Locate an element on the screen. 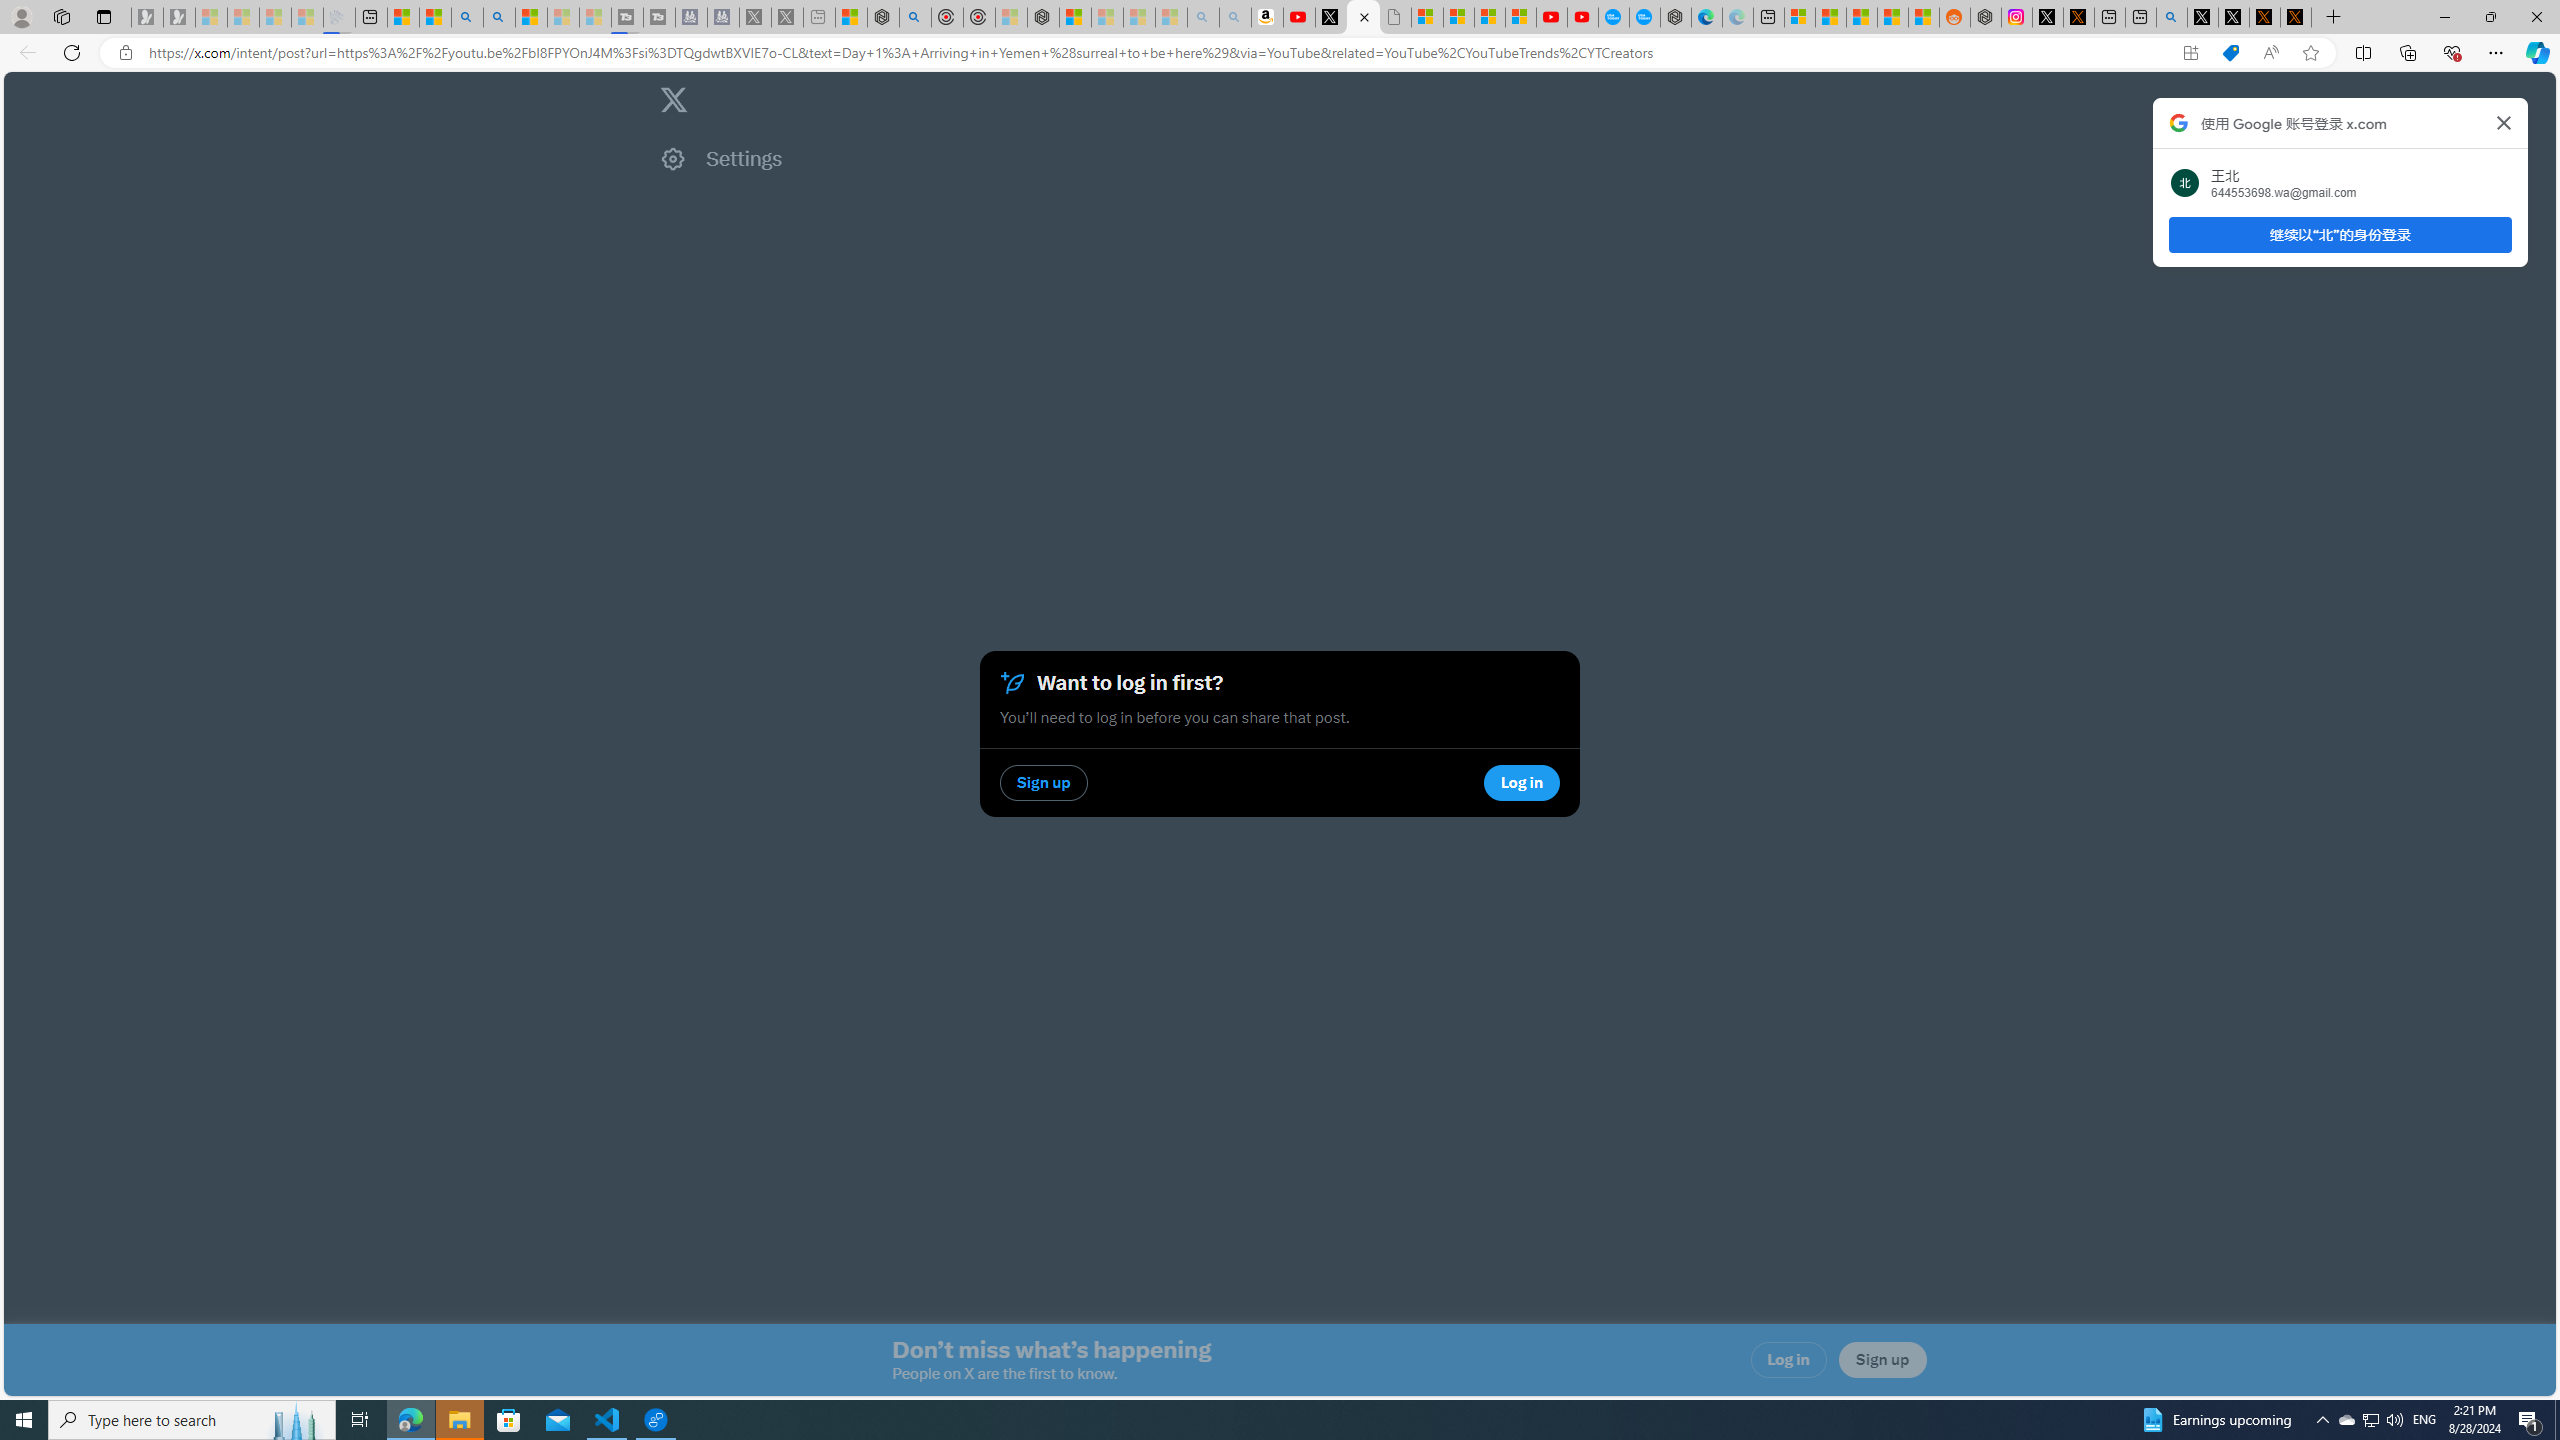 Image resolution: width=2560 pixels, height=1440 pixels. github - Search is located at coordinates (2172, 17).